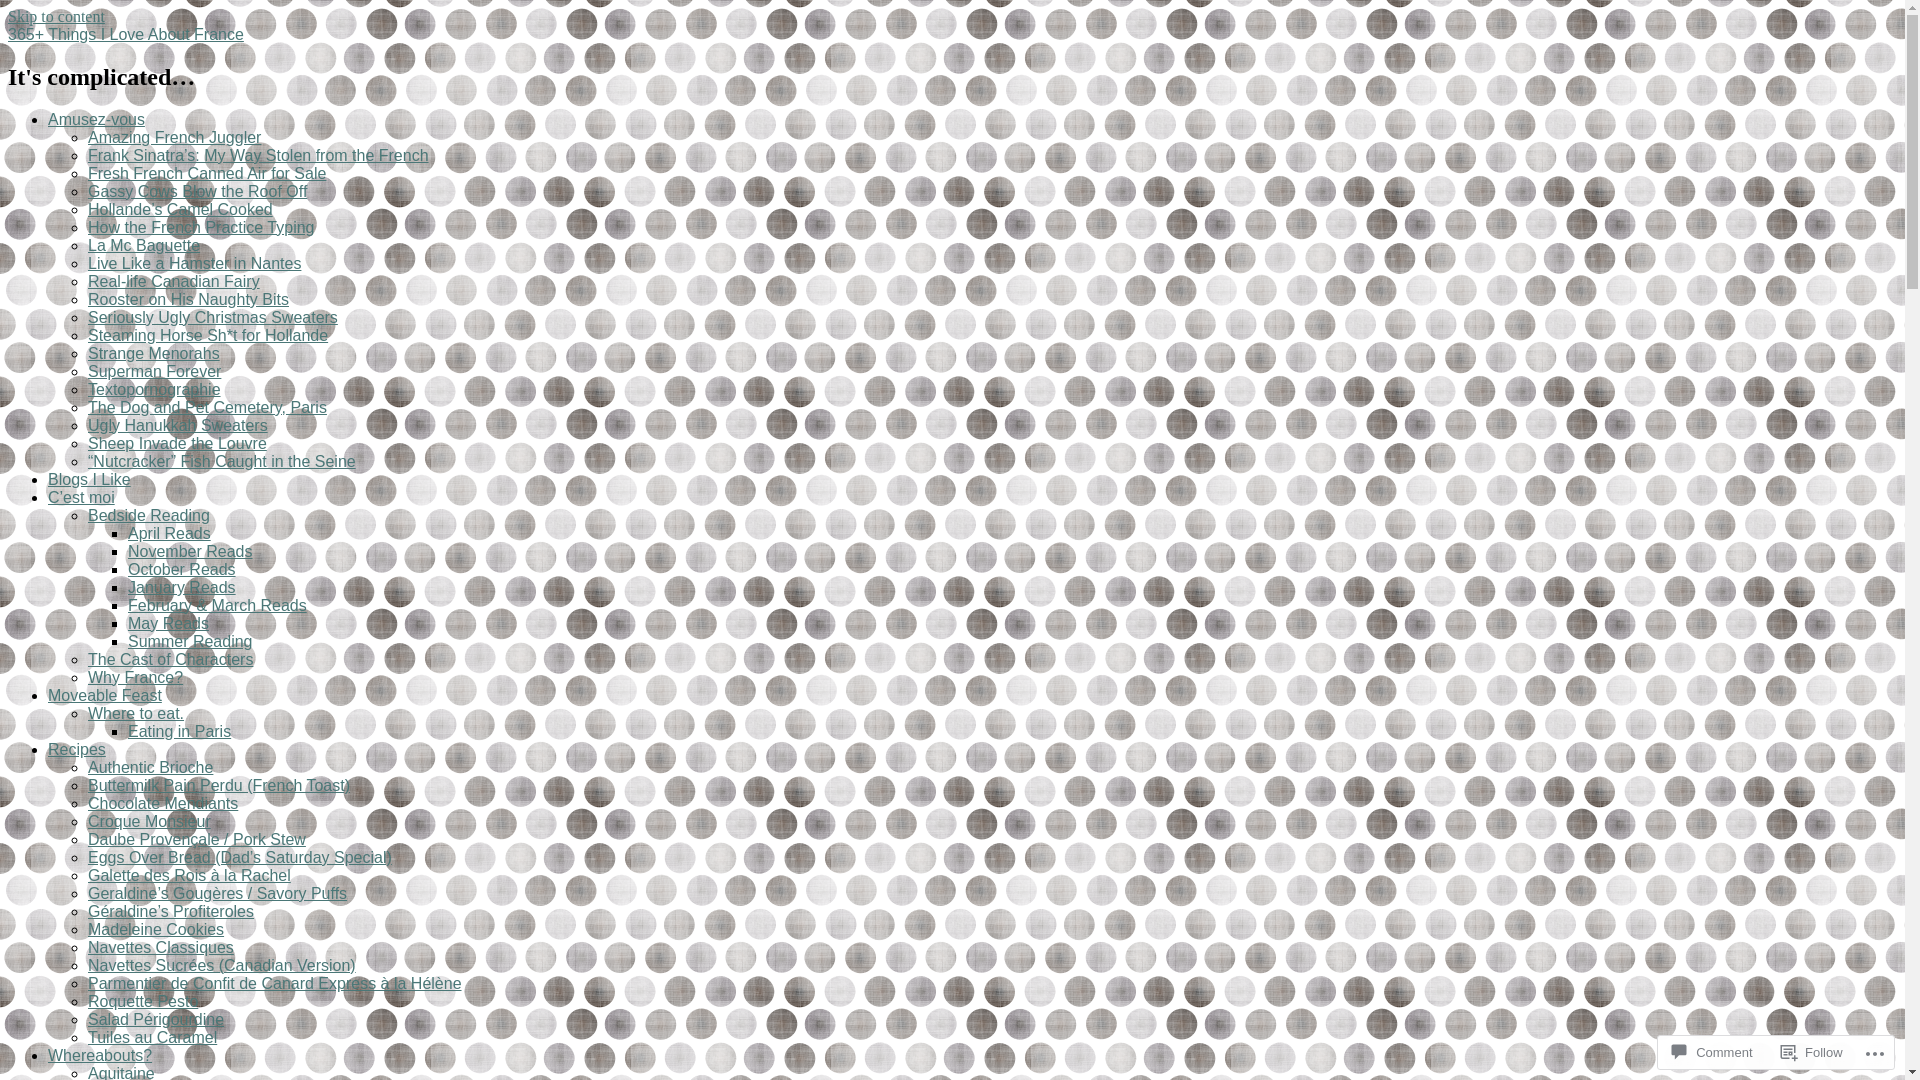  I want to click on The Cast of Characters, so click(170, 660).